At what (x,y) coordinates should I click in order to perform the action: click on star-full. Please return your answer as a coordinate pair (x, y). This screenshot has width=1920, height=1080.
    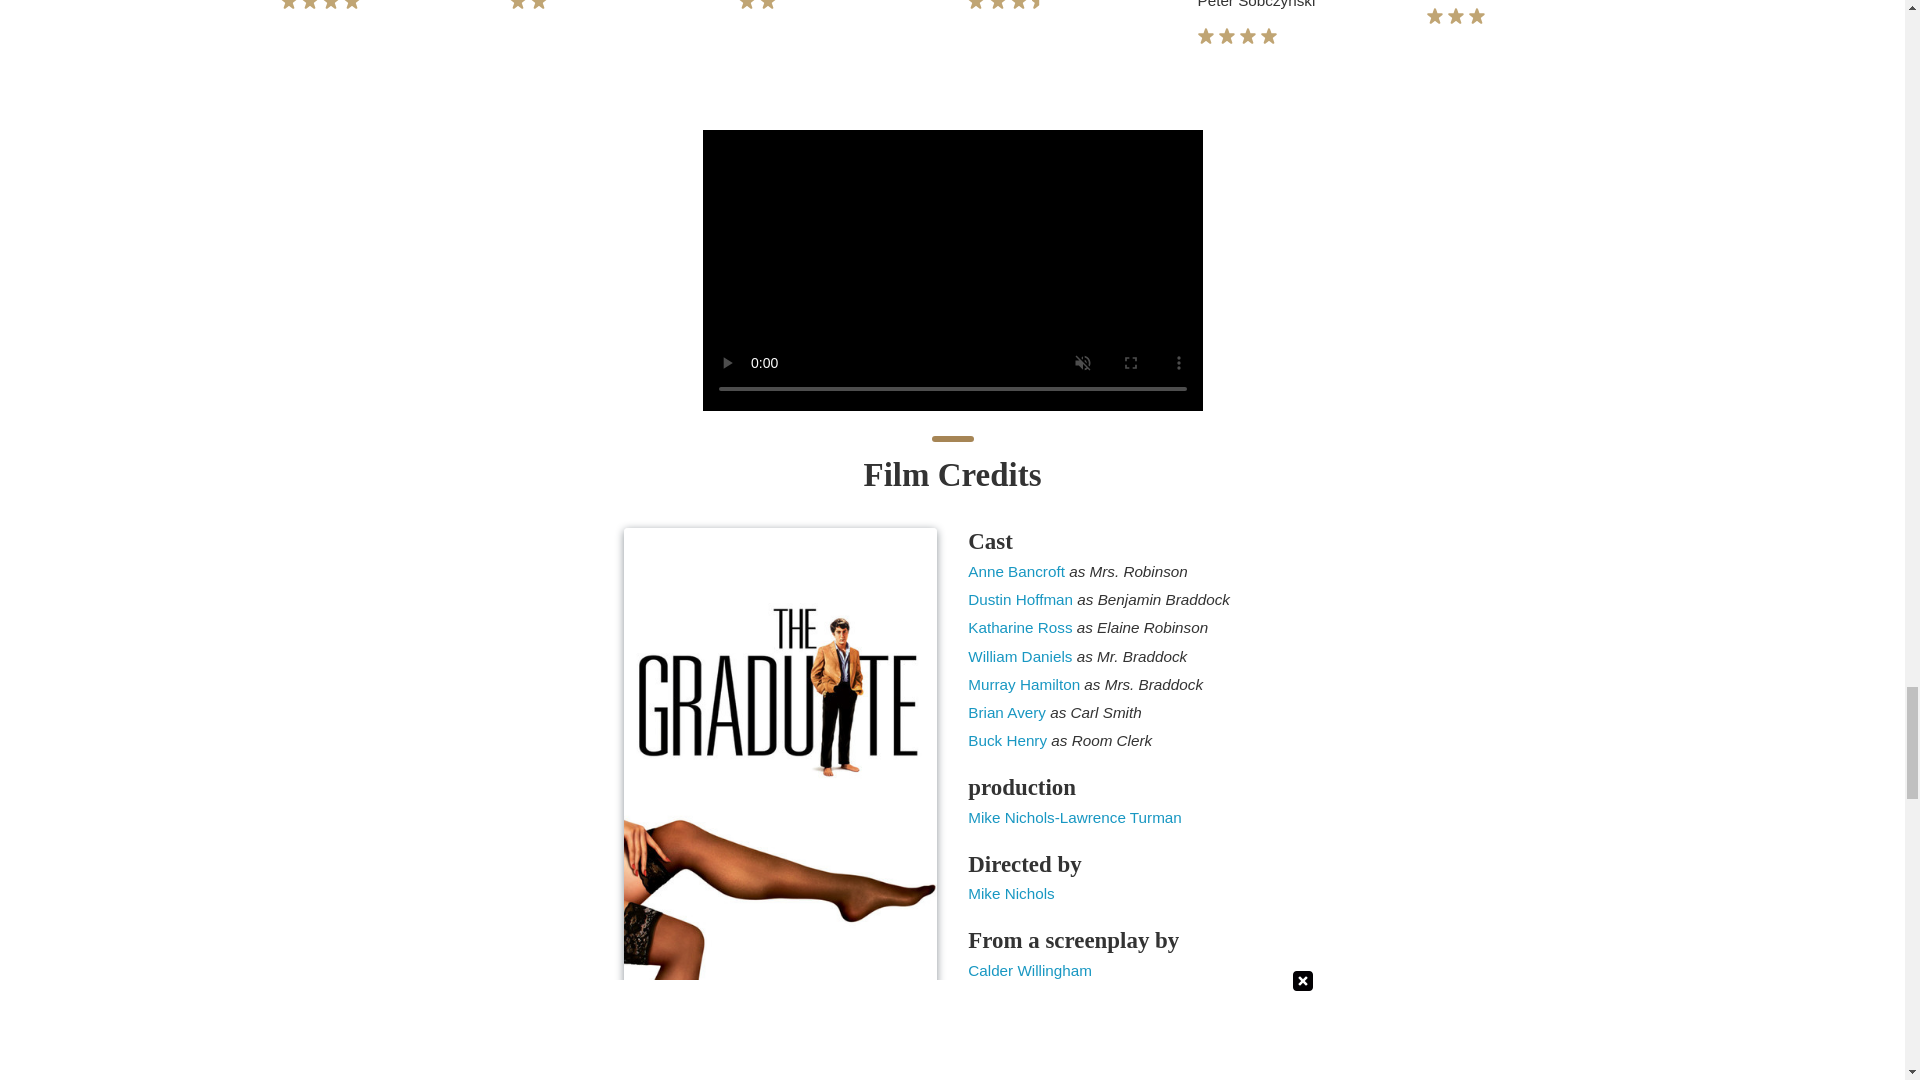
    Looking at the image, I should click on (330, 4).